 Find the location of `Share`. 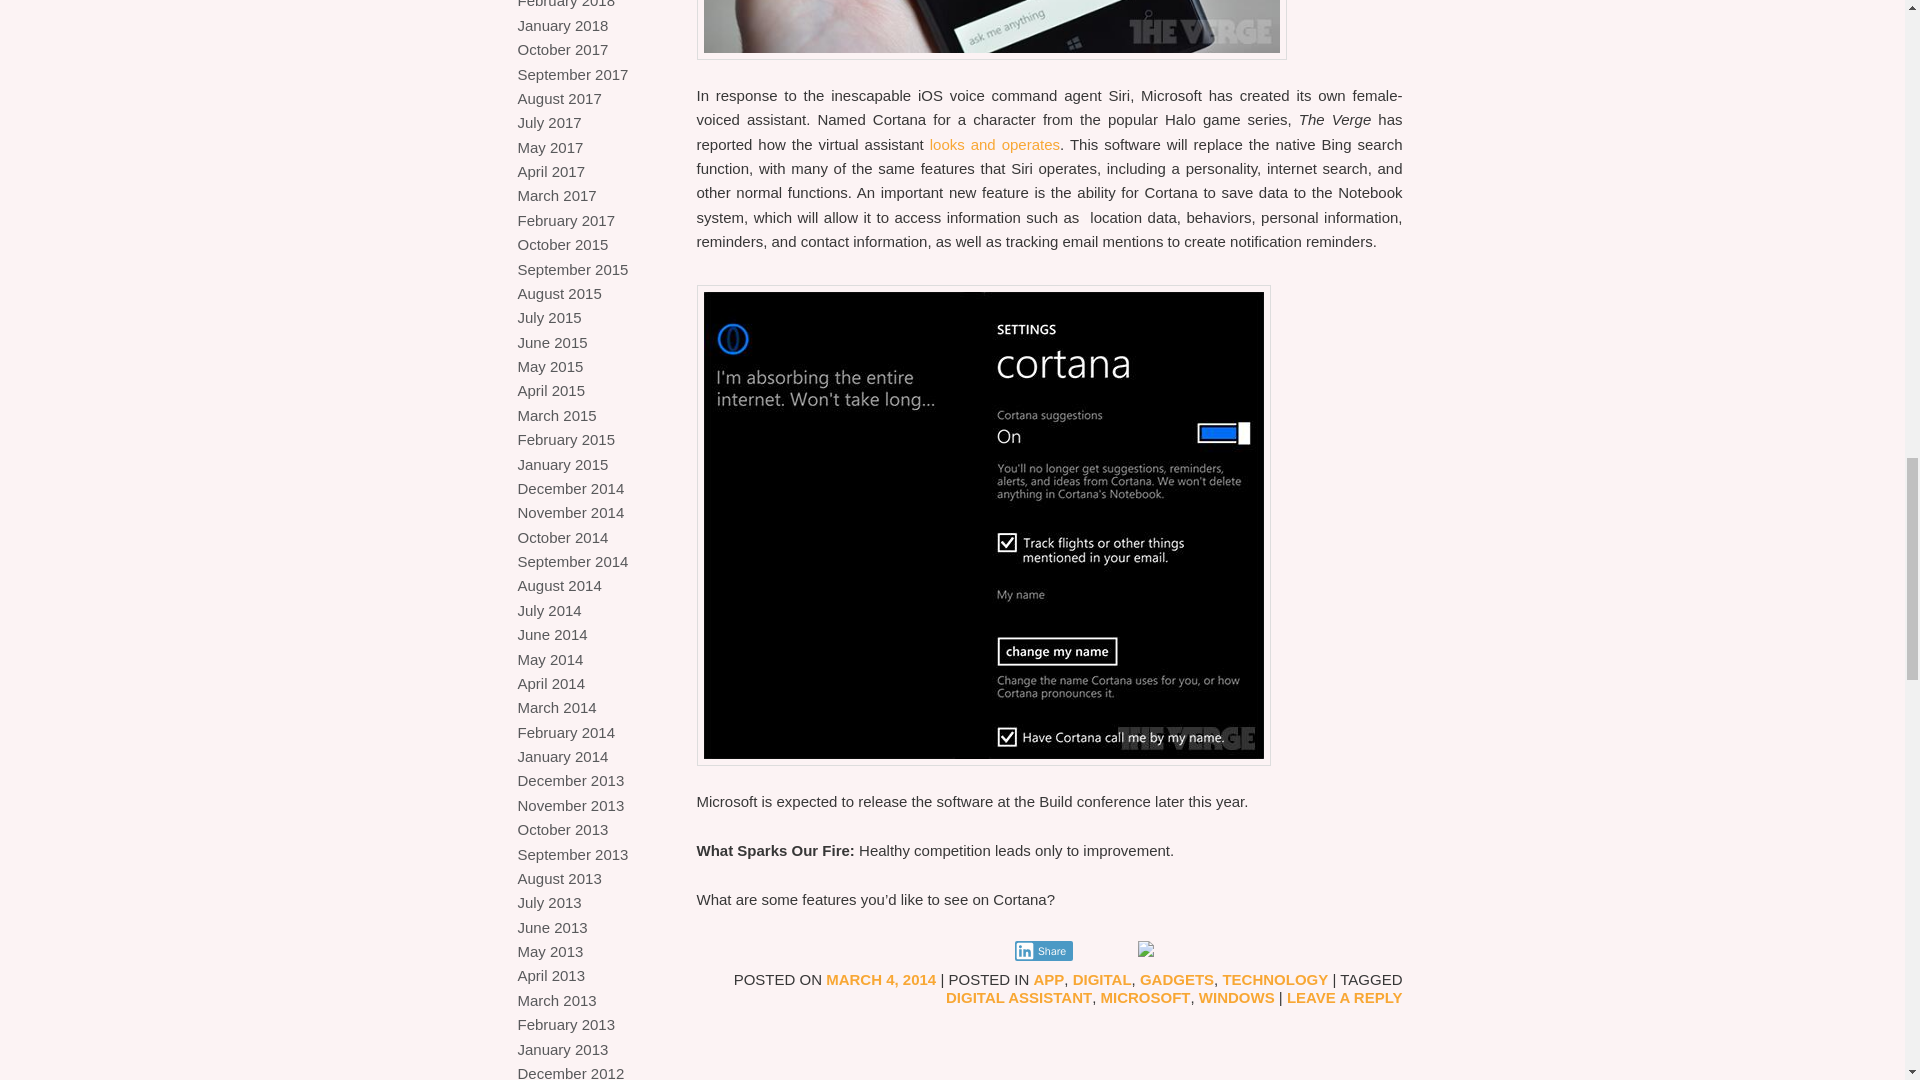

Share is located at coordinates (1043, 950).